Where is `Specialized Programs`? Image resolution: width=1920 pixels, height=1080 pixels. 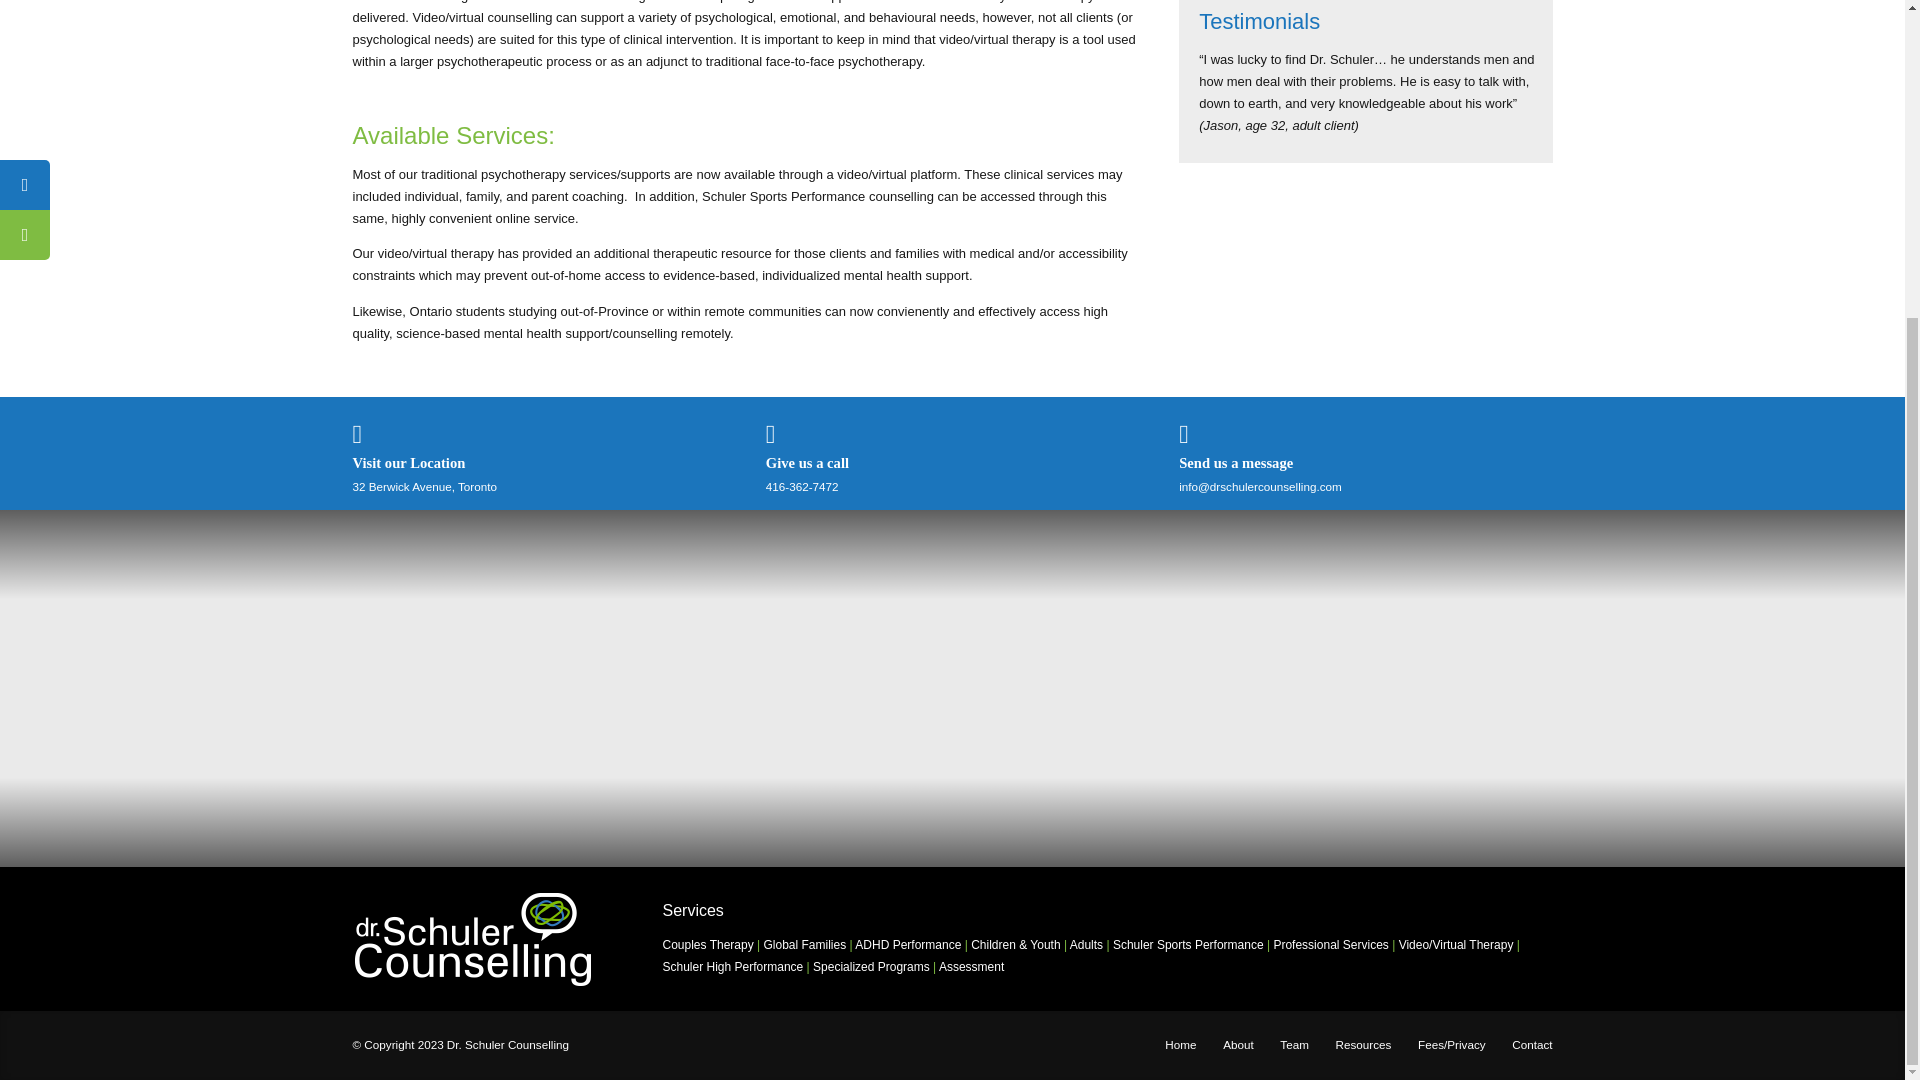
Specialized Programs is located at coordinates (870, 967).